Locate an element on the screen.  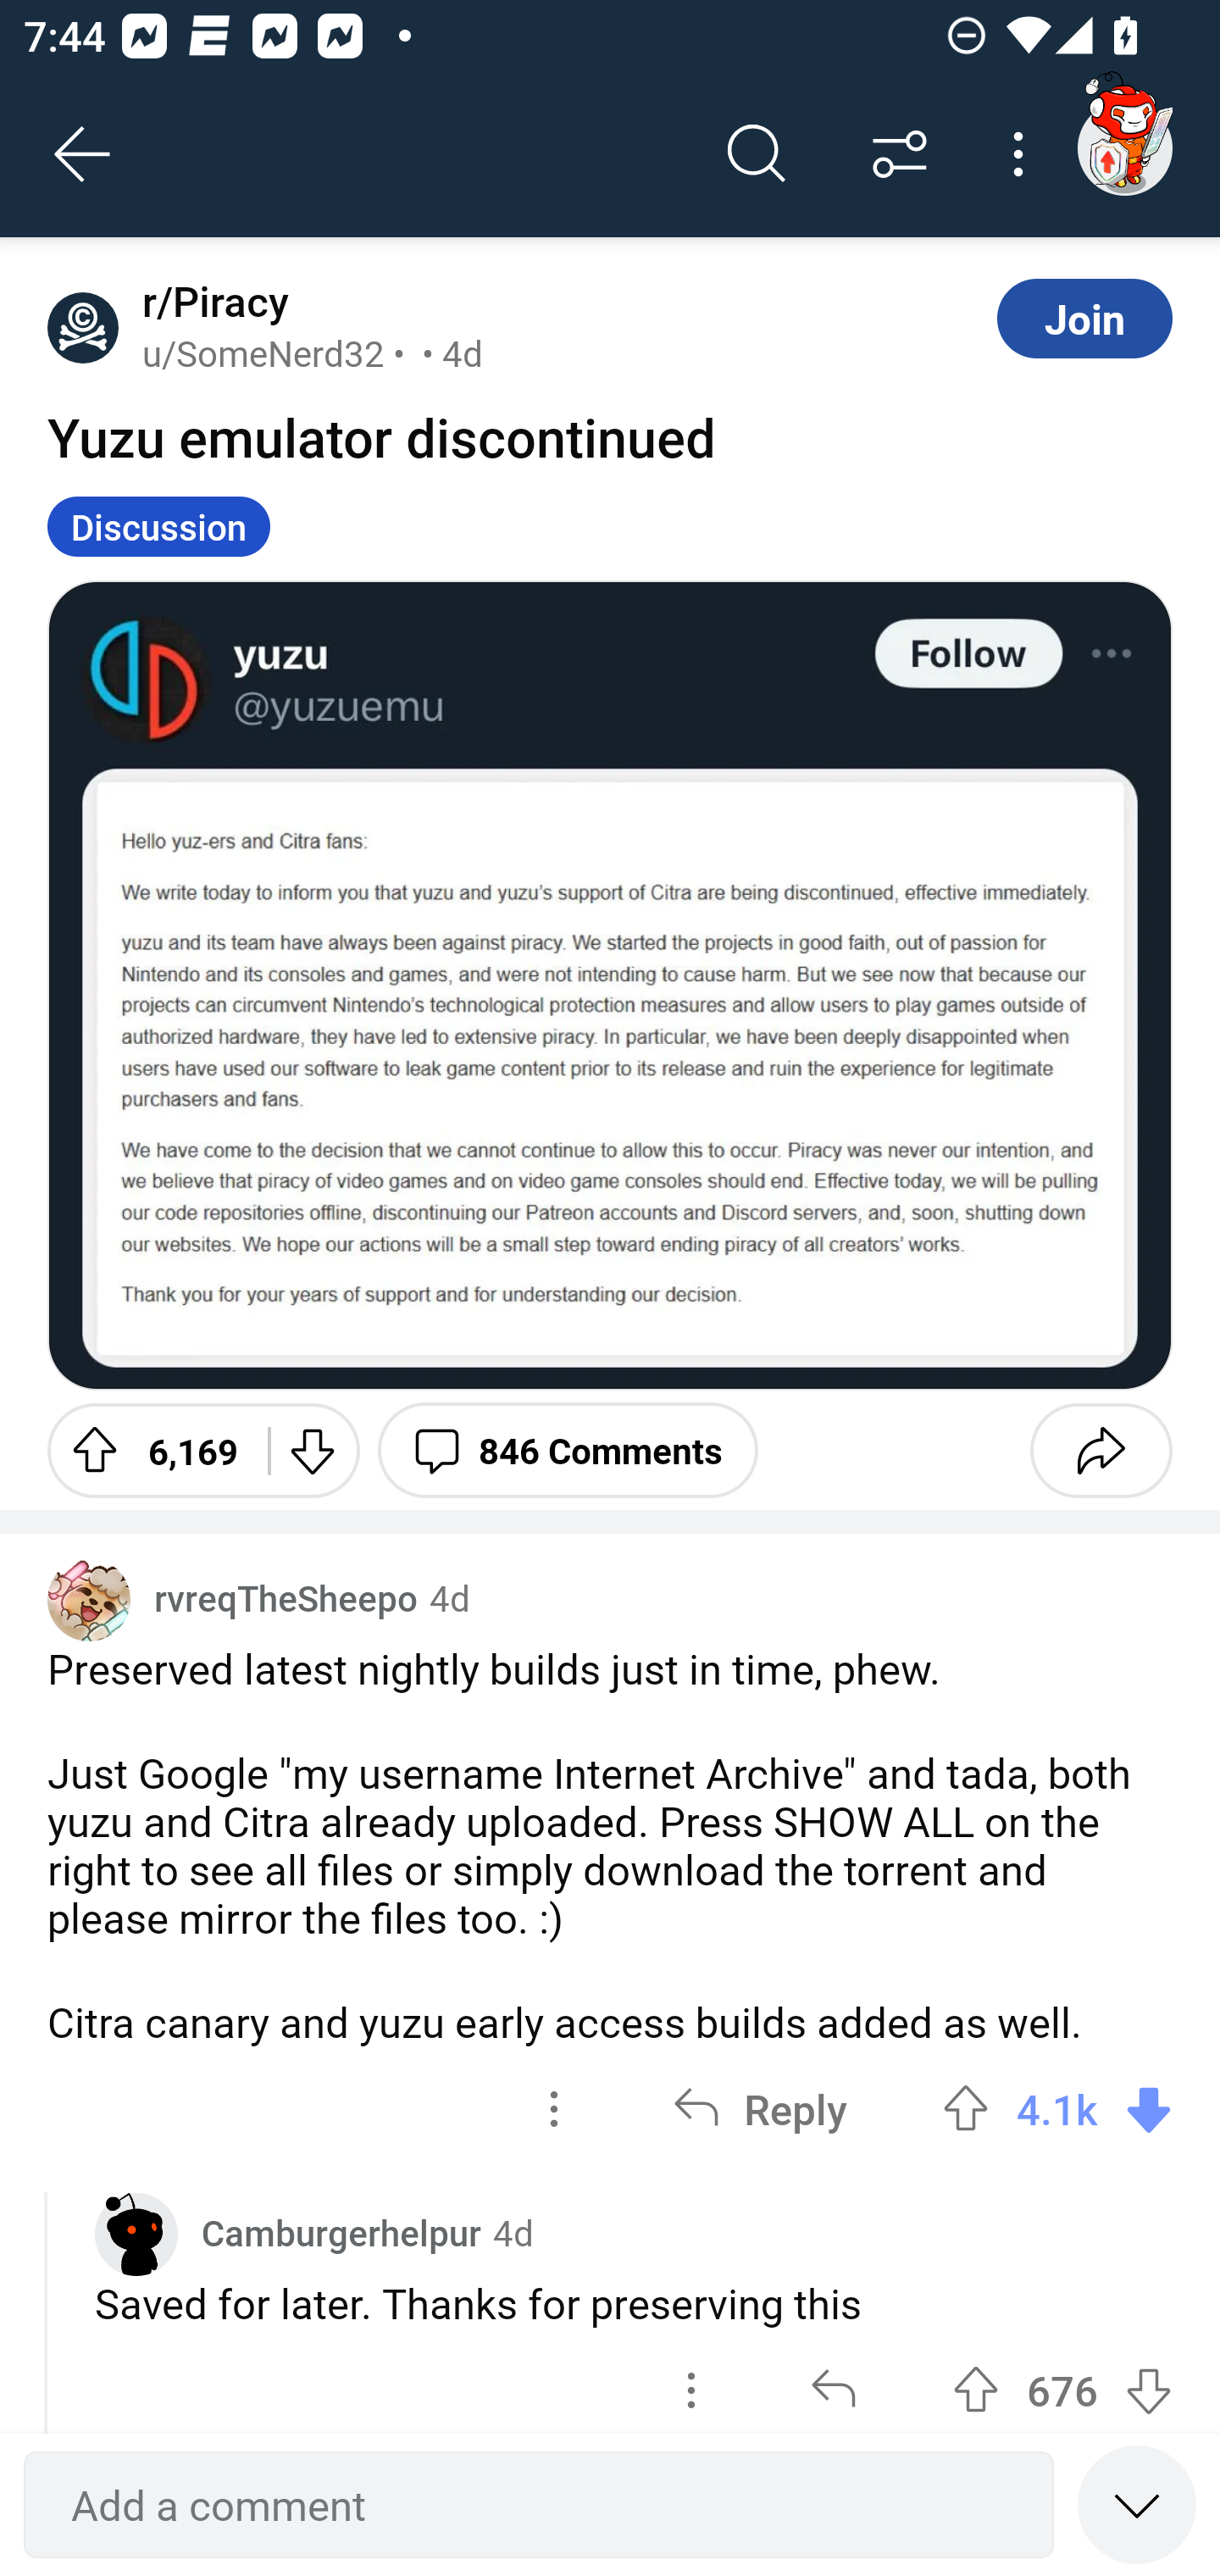
Upvote 4.1k 4105 votes Downvote is located at coordinates (1057, 2109).